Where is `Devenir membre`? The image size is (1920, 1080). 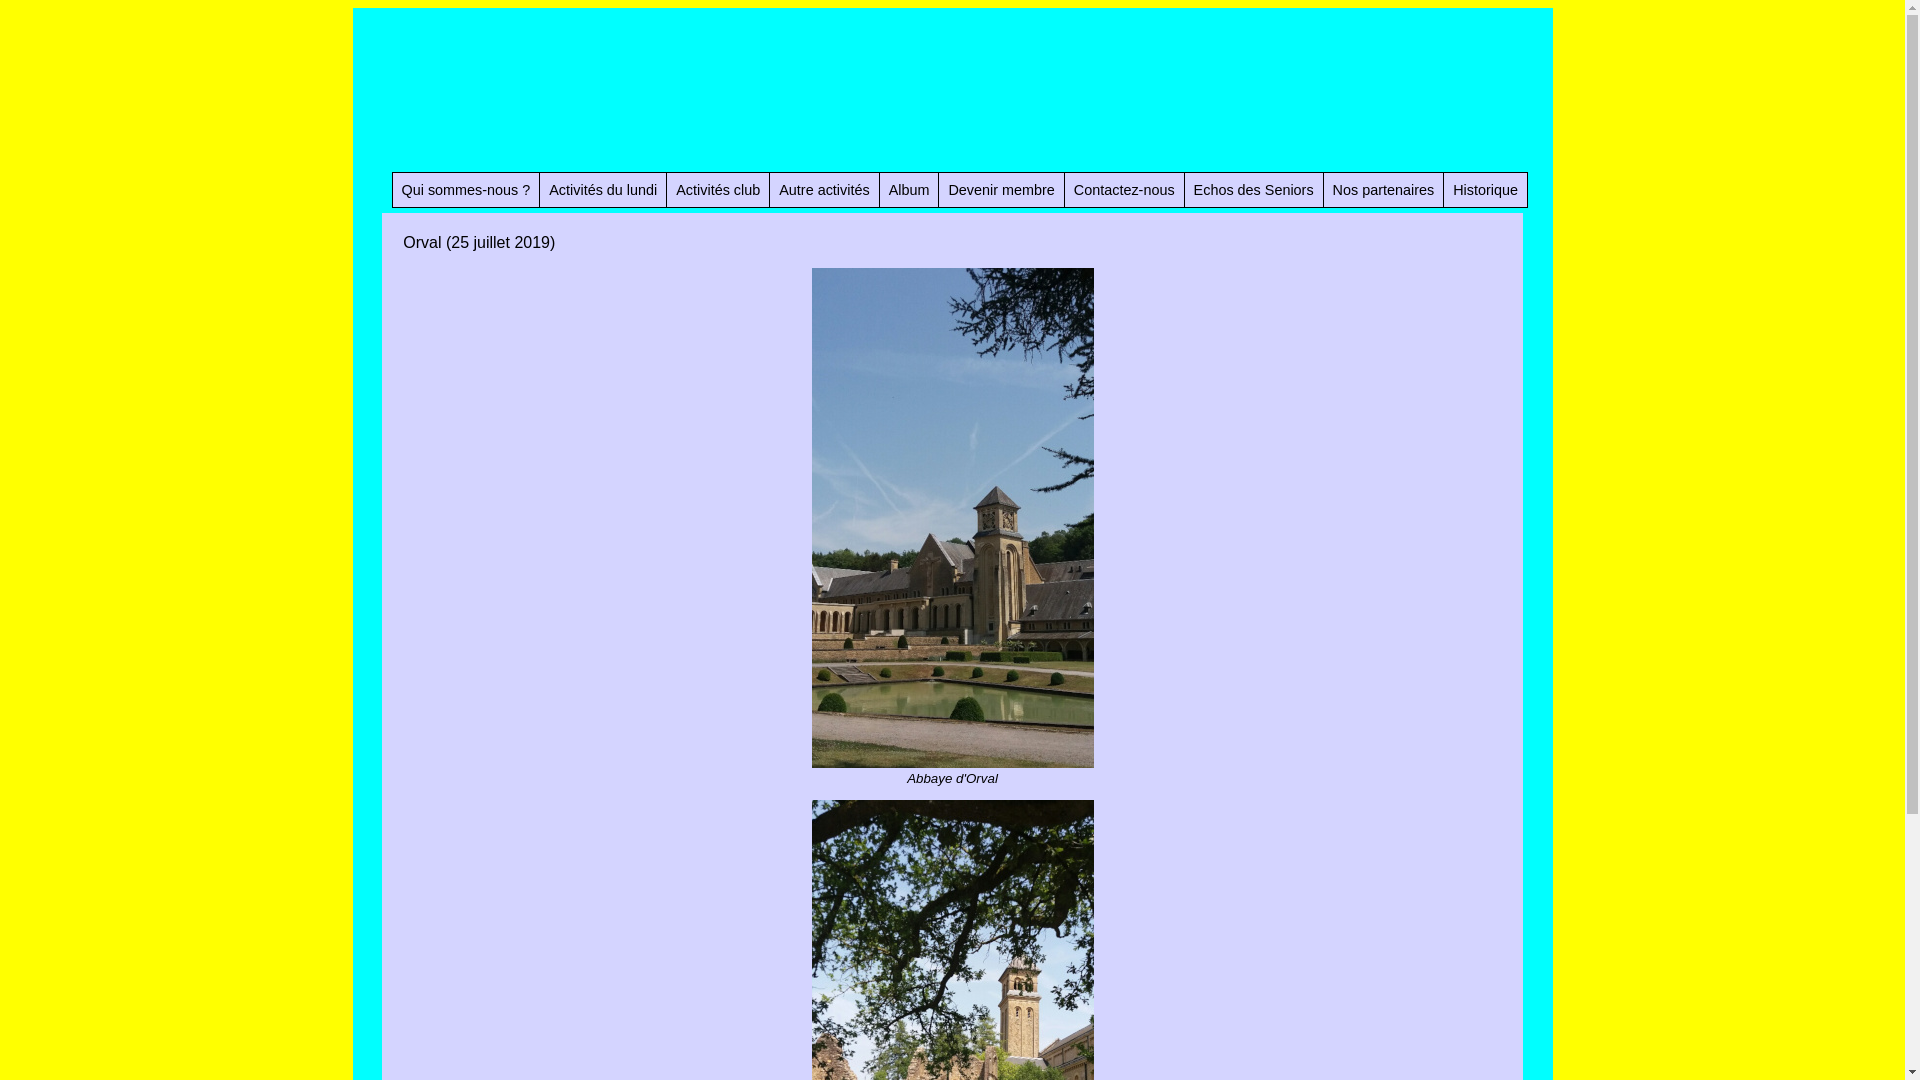 Devenir membre is located at coordinates (1001, 190).